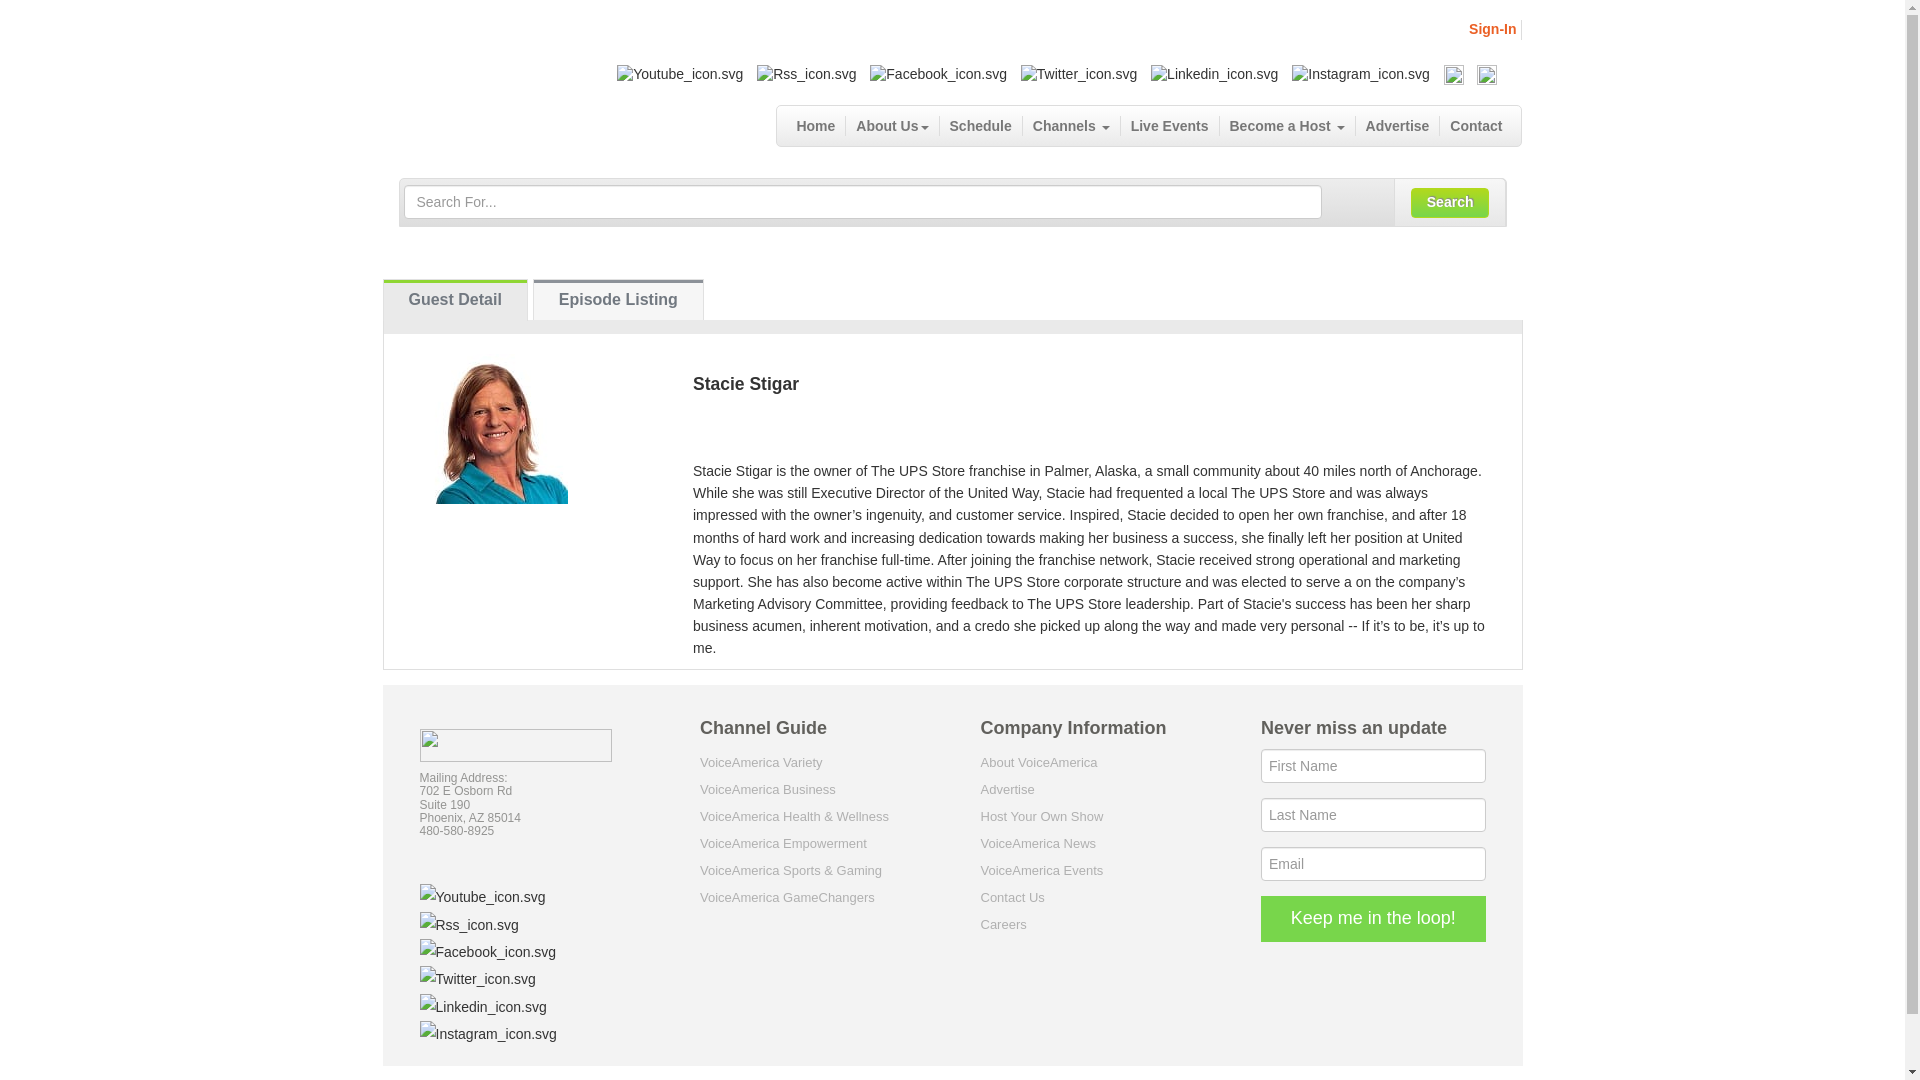 The width and height of the screenshot is (1920, 1080). What do you see at coordinates (1012, 897) in the screenshot?
I see `Contact Us` at bounding box center [1012, 897].